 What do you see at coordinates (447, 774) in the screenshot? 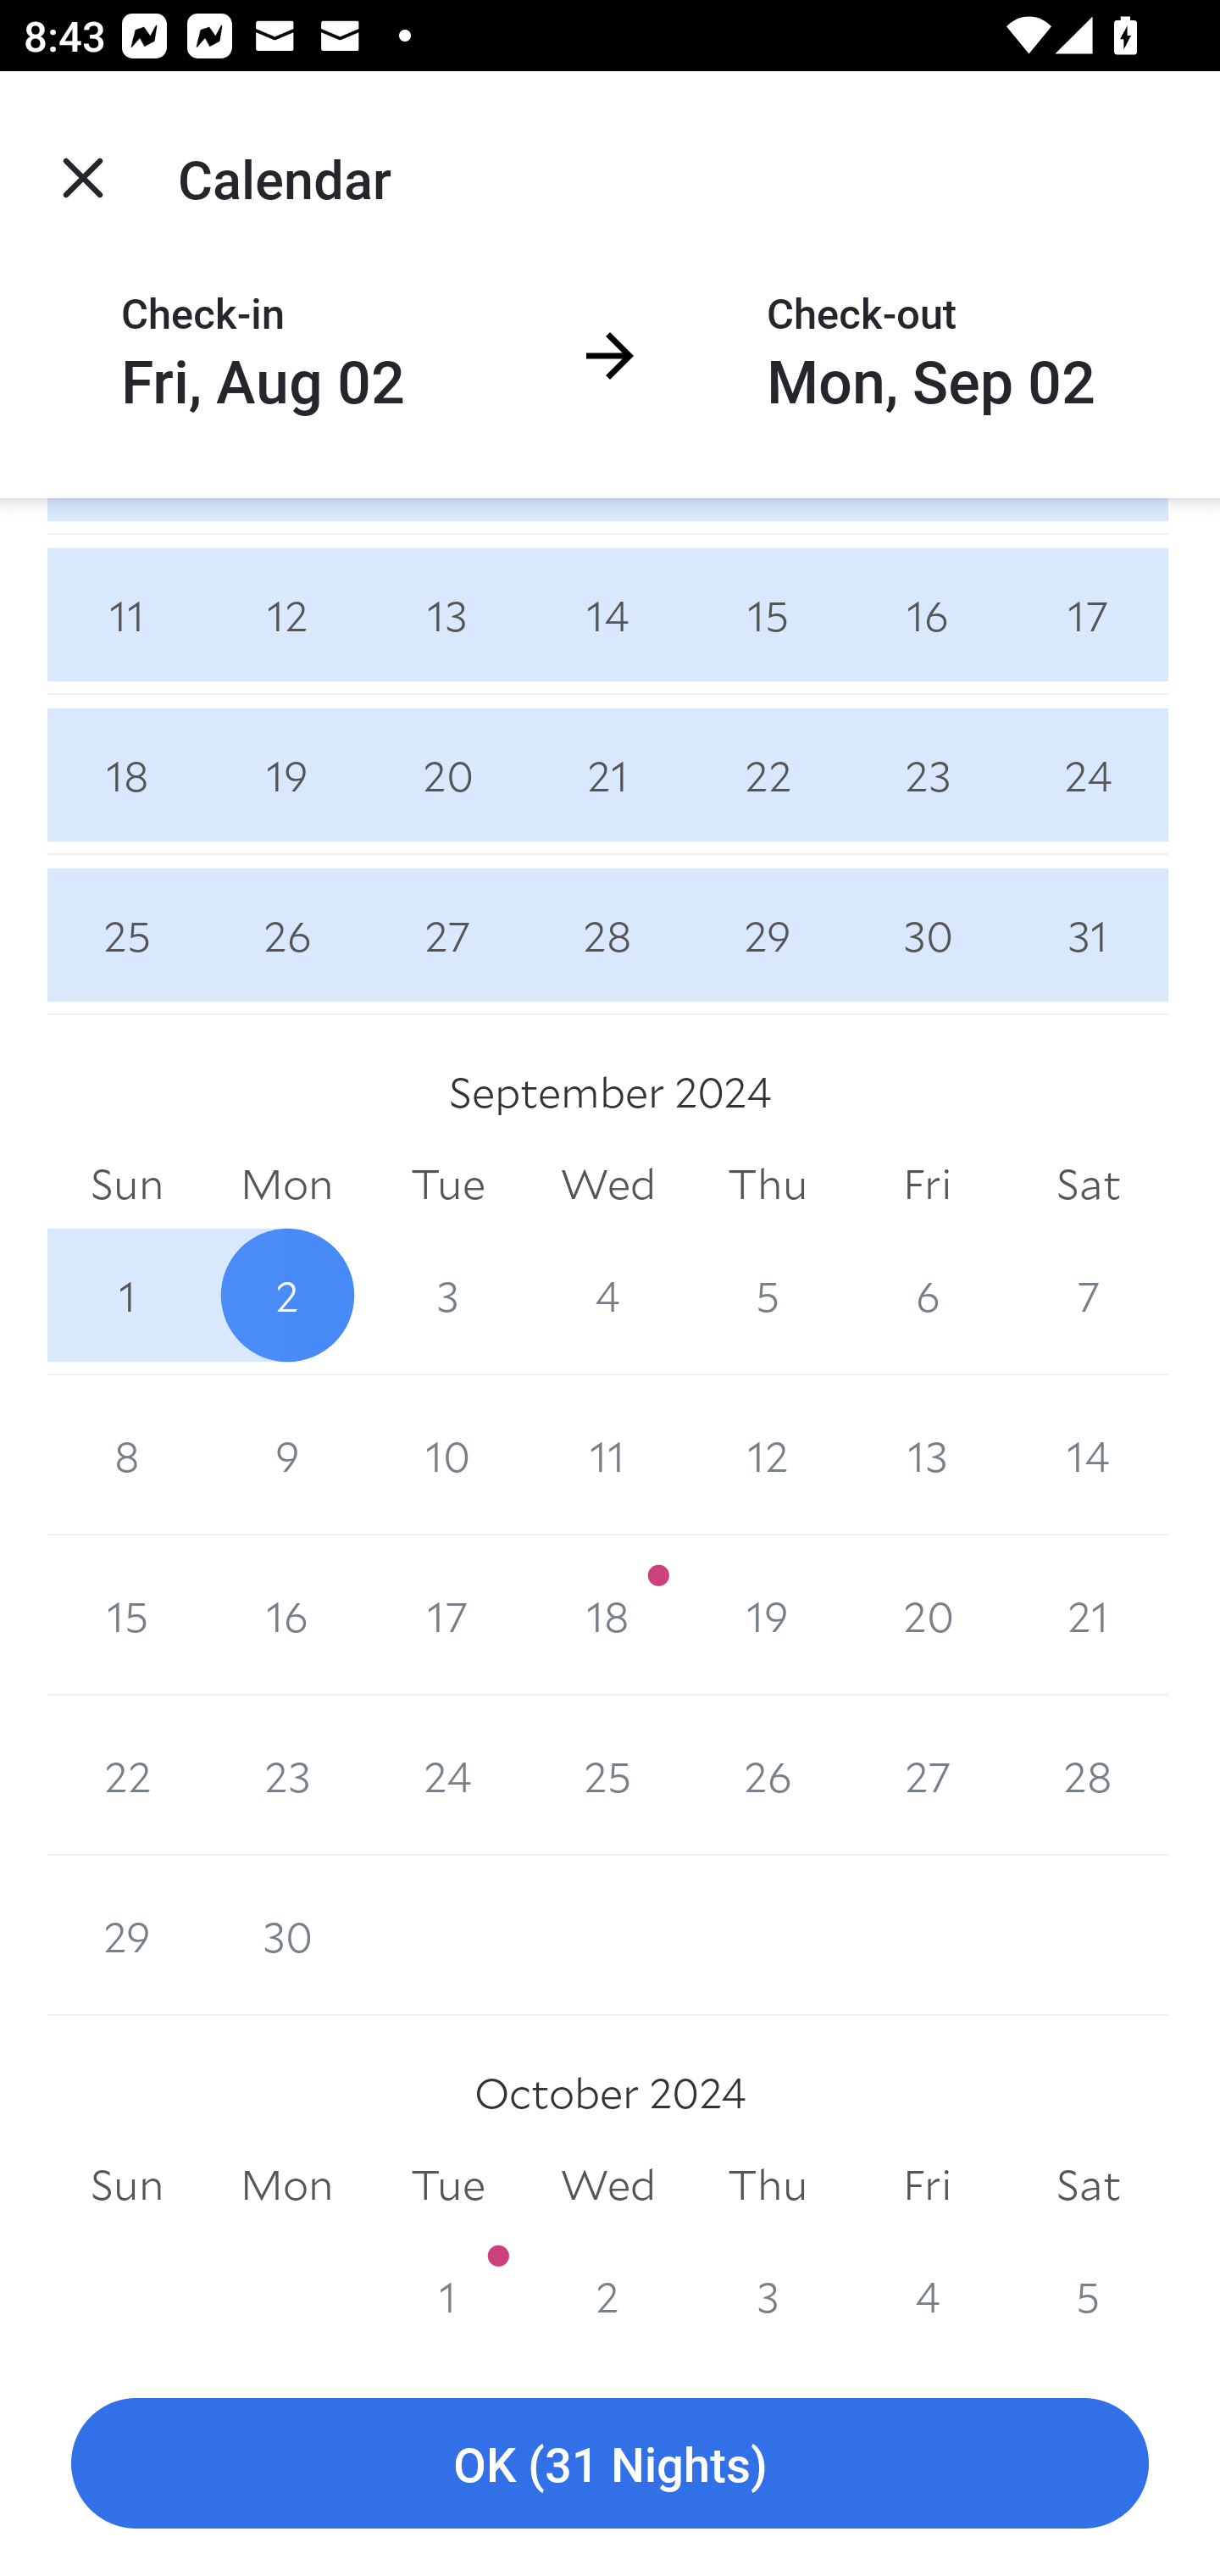
I see `20 20 August 2024` at bounding box center [447, 774].